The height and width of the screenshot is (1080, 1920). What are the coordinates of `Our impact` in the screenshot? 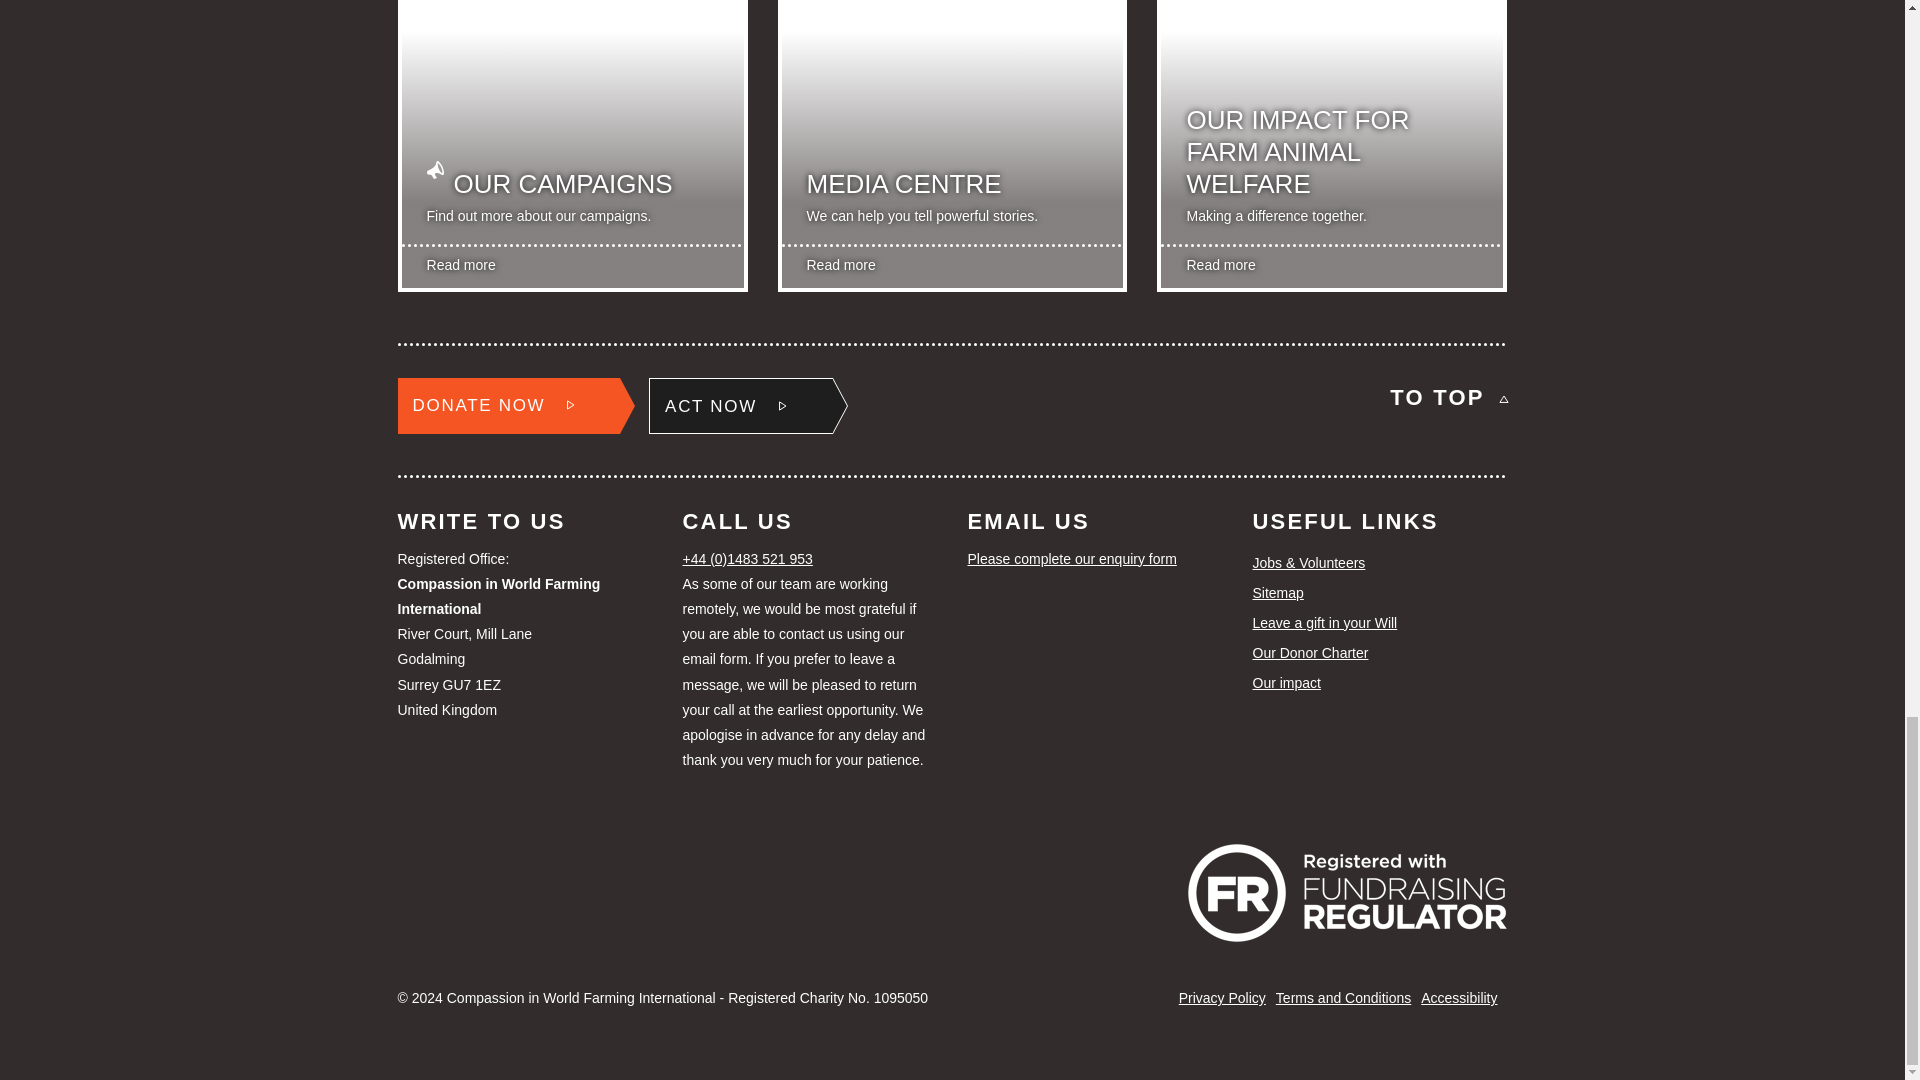 It's located at (1379, 682).